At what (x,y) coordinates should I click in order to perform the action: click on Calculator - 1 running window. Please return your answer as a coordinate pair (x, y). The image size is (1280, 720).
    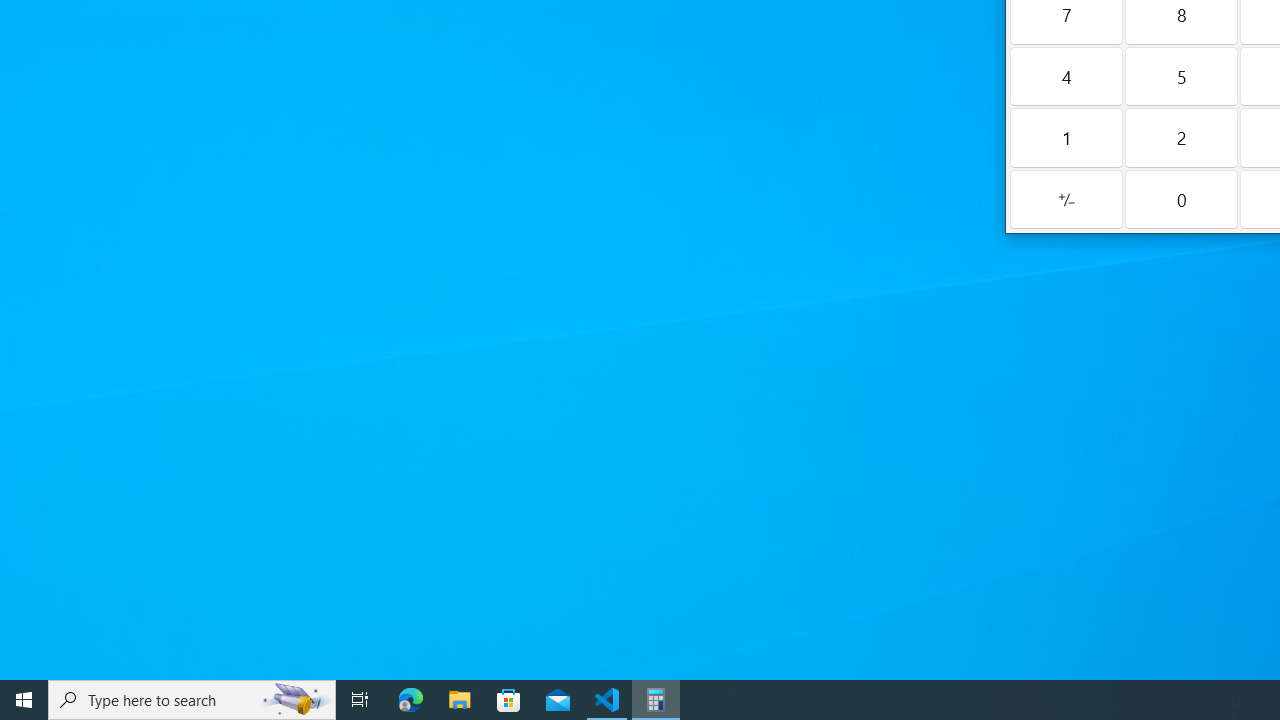
    Looking at the image, I should click on (656, 700).